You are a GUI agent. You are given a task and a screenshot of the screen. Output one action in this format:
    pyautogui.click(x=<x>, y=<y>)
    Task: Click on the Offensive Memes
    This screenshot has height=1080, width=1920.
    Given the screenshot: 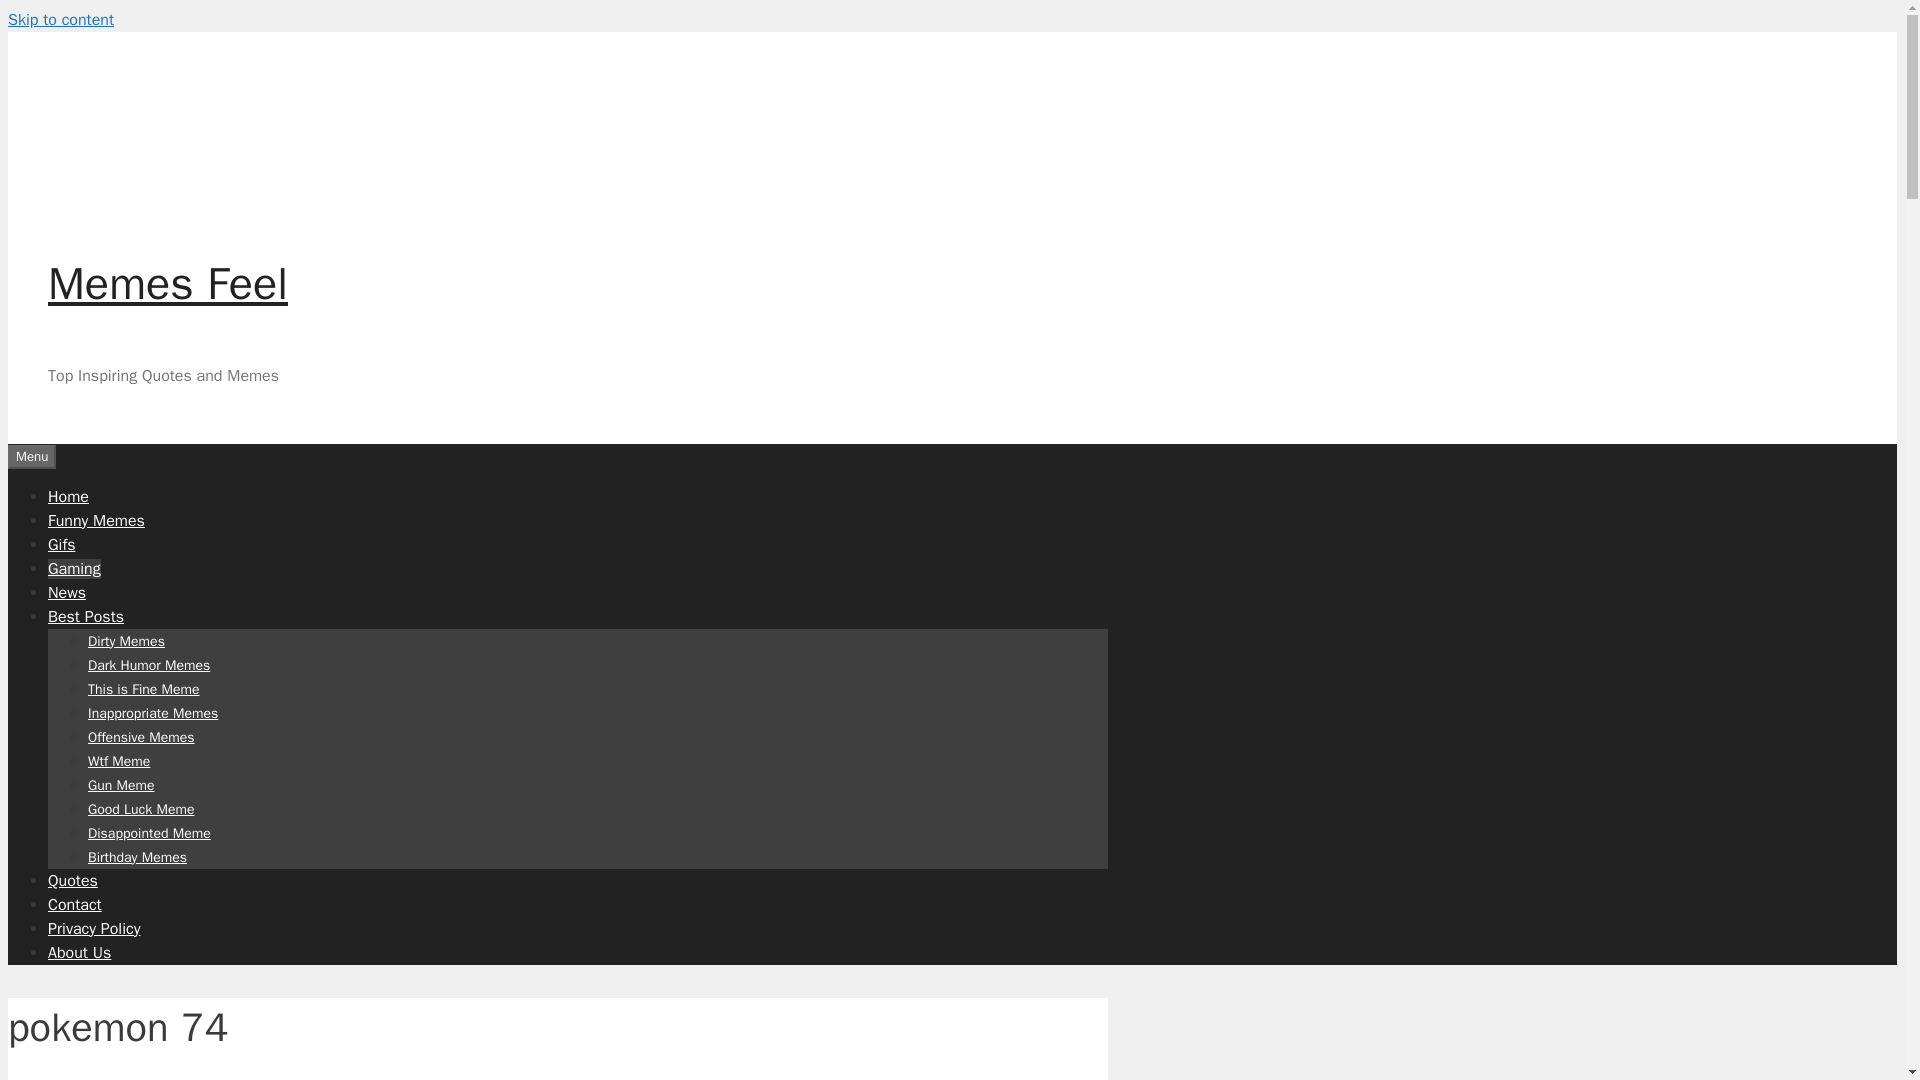 What is the action you would take?
    pyautogui.click(x=142, y=736)
    